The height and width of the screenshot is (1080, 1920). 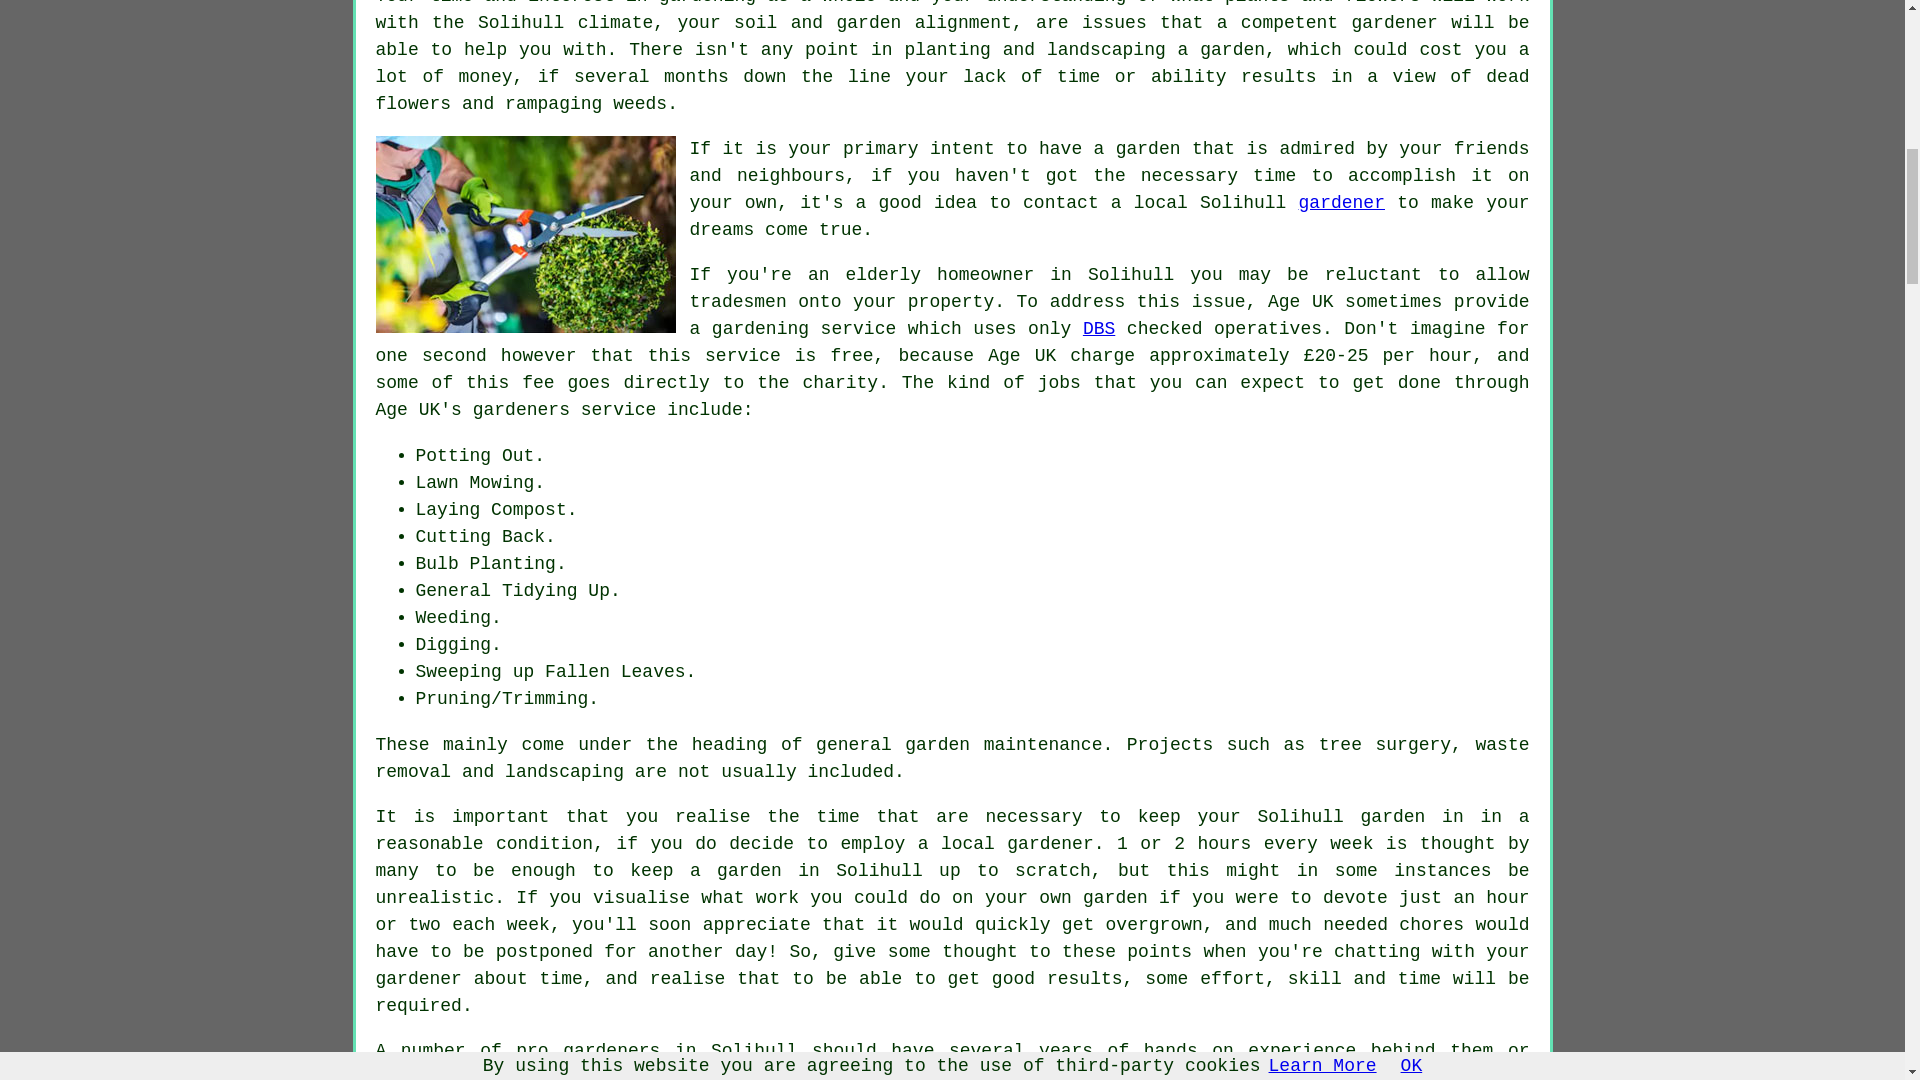 I want to click on garden, so click(x=1232, y=50).